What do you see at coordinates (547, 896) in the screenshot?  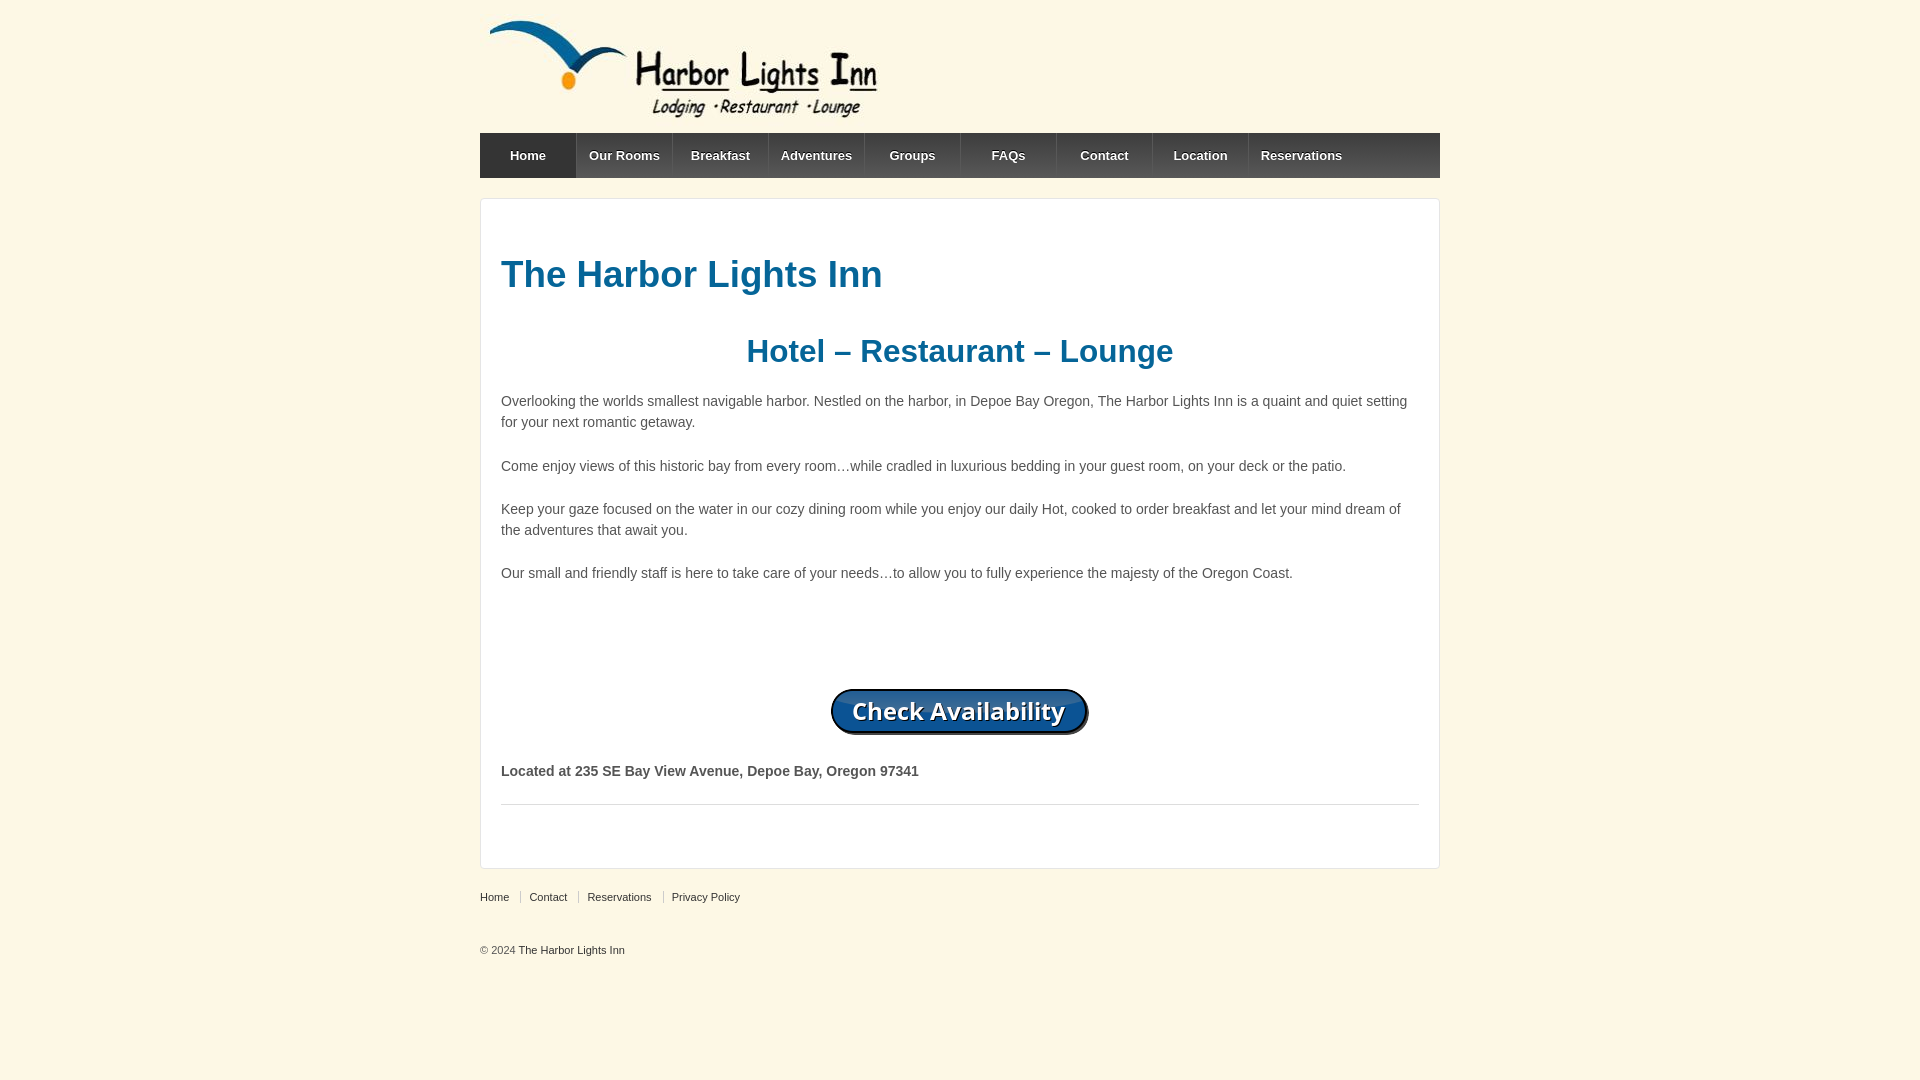 I see `Contact` at bounding box center [547, 896].